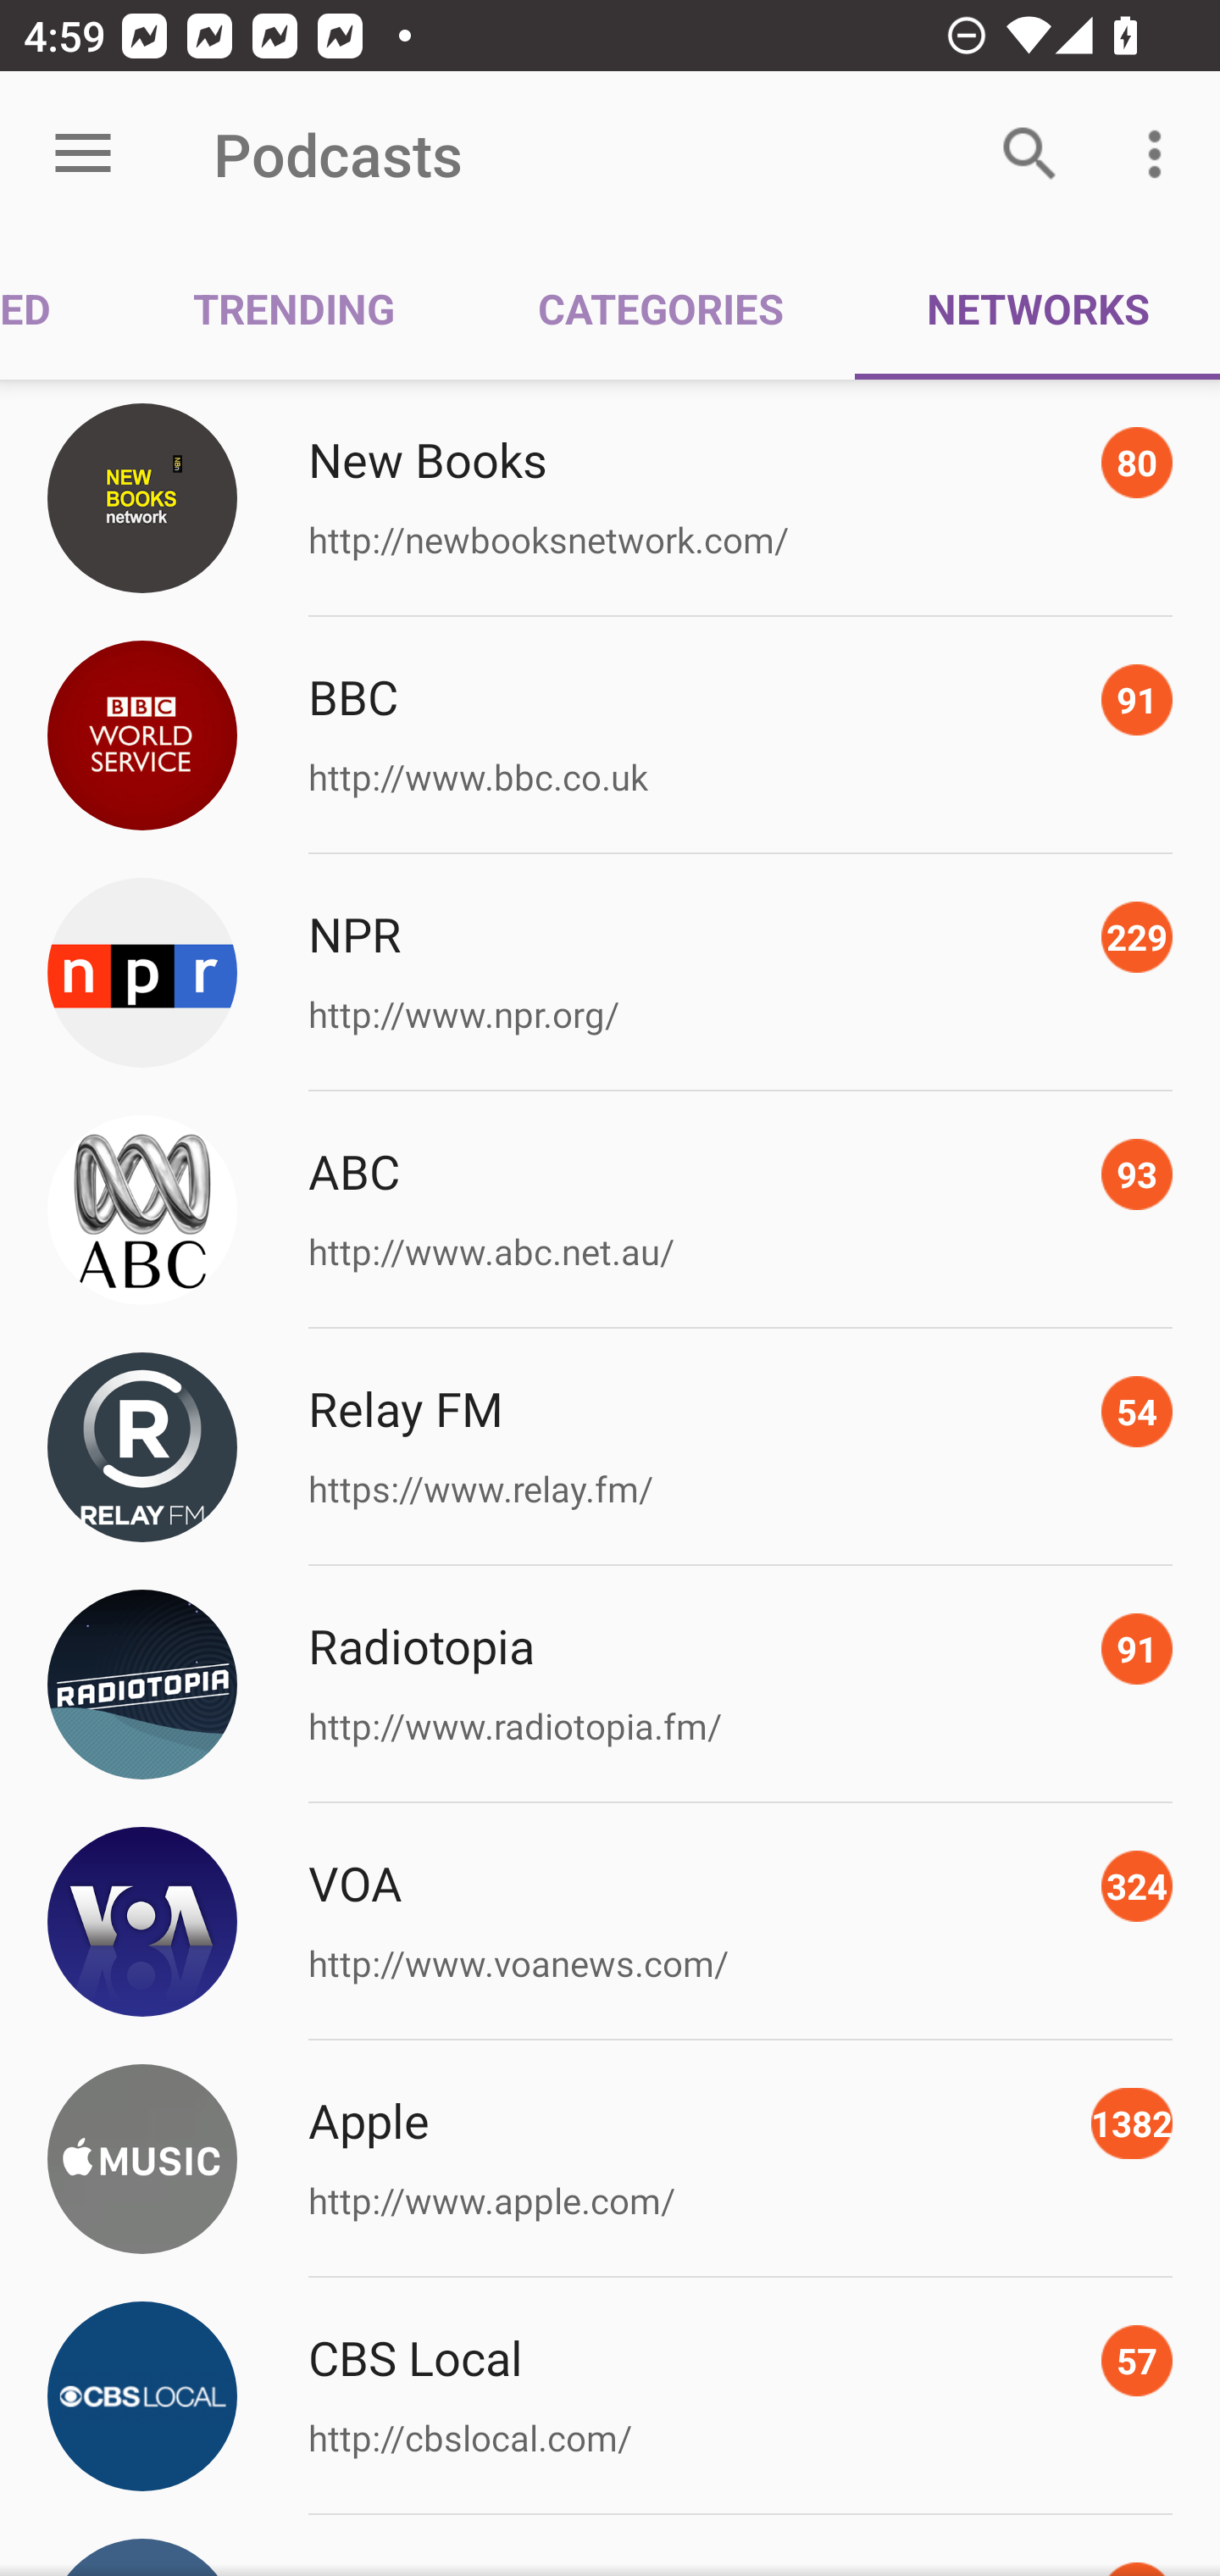 The height and width of the screenshot is (2576, 1220). What do you see at coordinates (1037, 307) in the screenshot?
I see `NETWORKS` at bounding box center [1037, 307].